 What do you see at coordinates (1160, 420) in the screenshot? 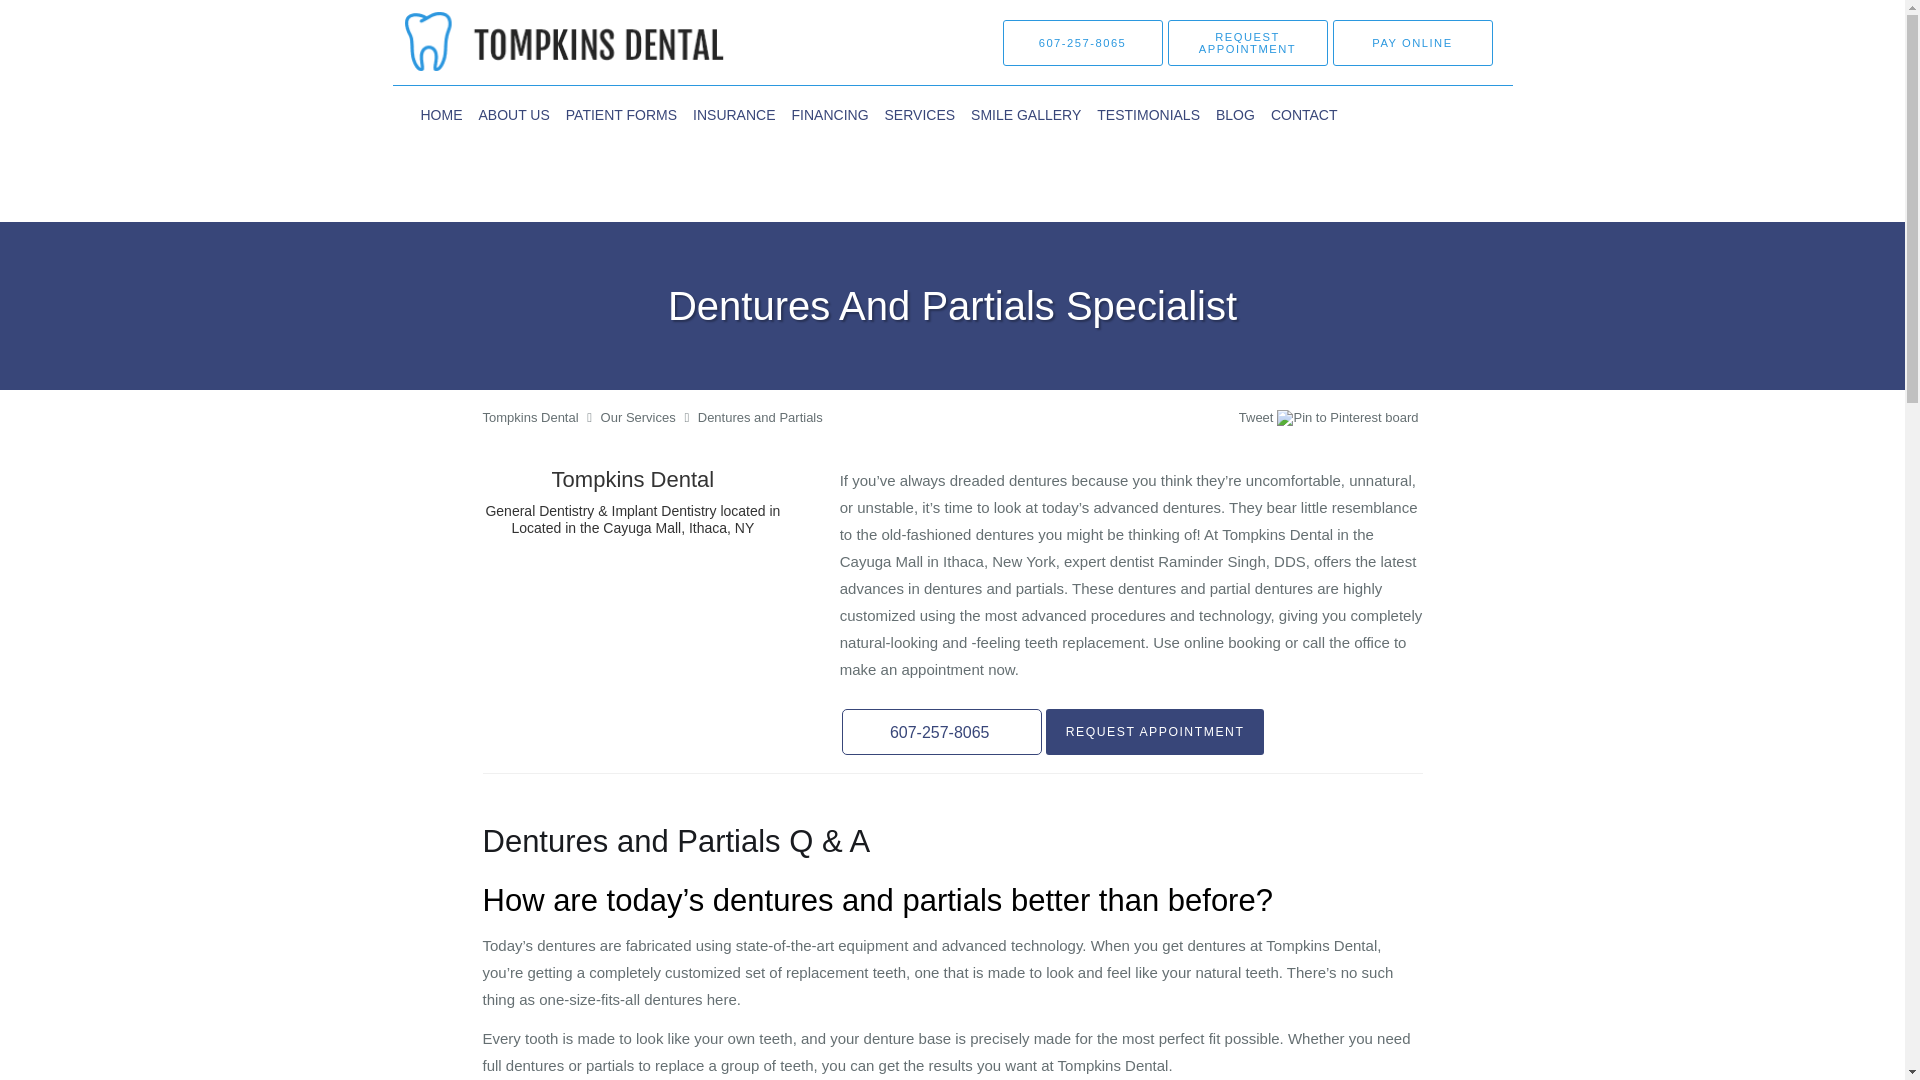
I see `Facebook social button` at bounding box center [1160, 420].